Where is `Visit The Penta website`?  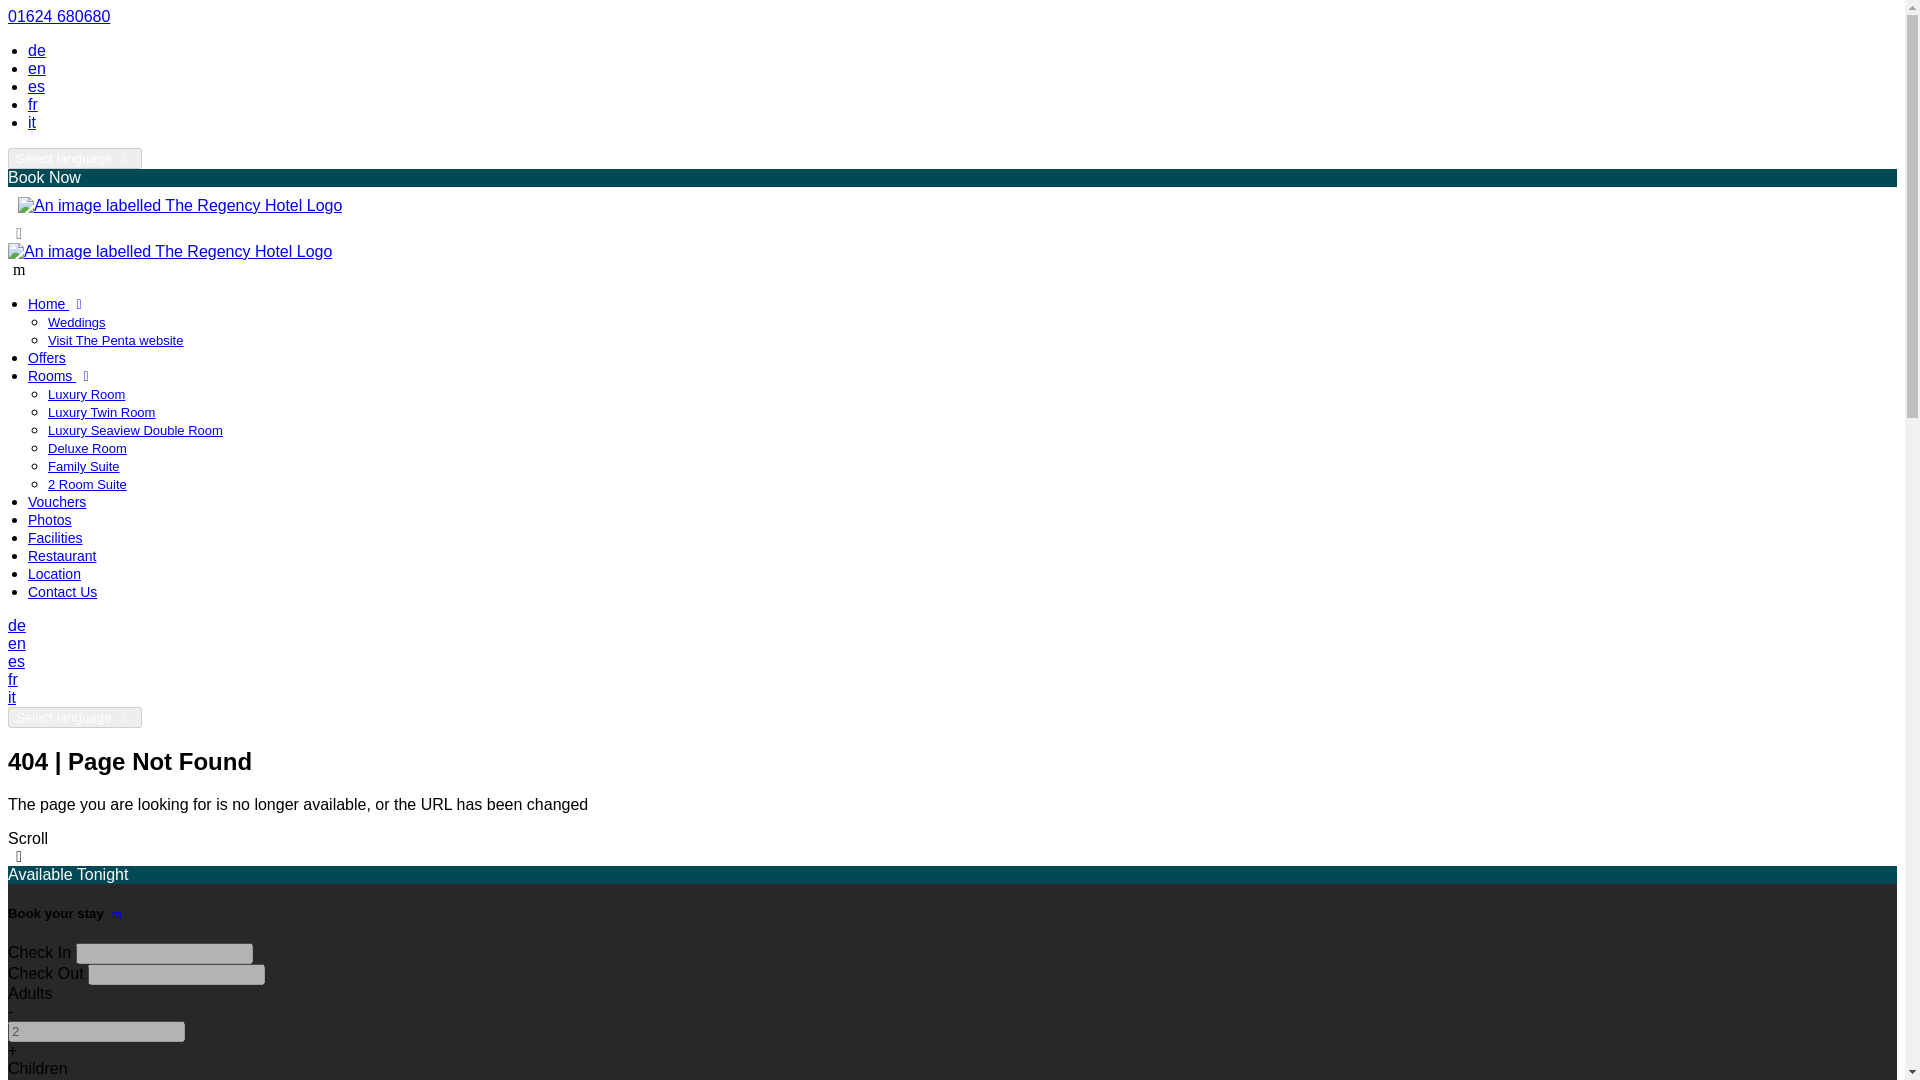
Visit The Penta website is located at coordinates (115, 340).